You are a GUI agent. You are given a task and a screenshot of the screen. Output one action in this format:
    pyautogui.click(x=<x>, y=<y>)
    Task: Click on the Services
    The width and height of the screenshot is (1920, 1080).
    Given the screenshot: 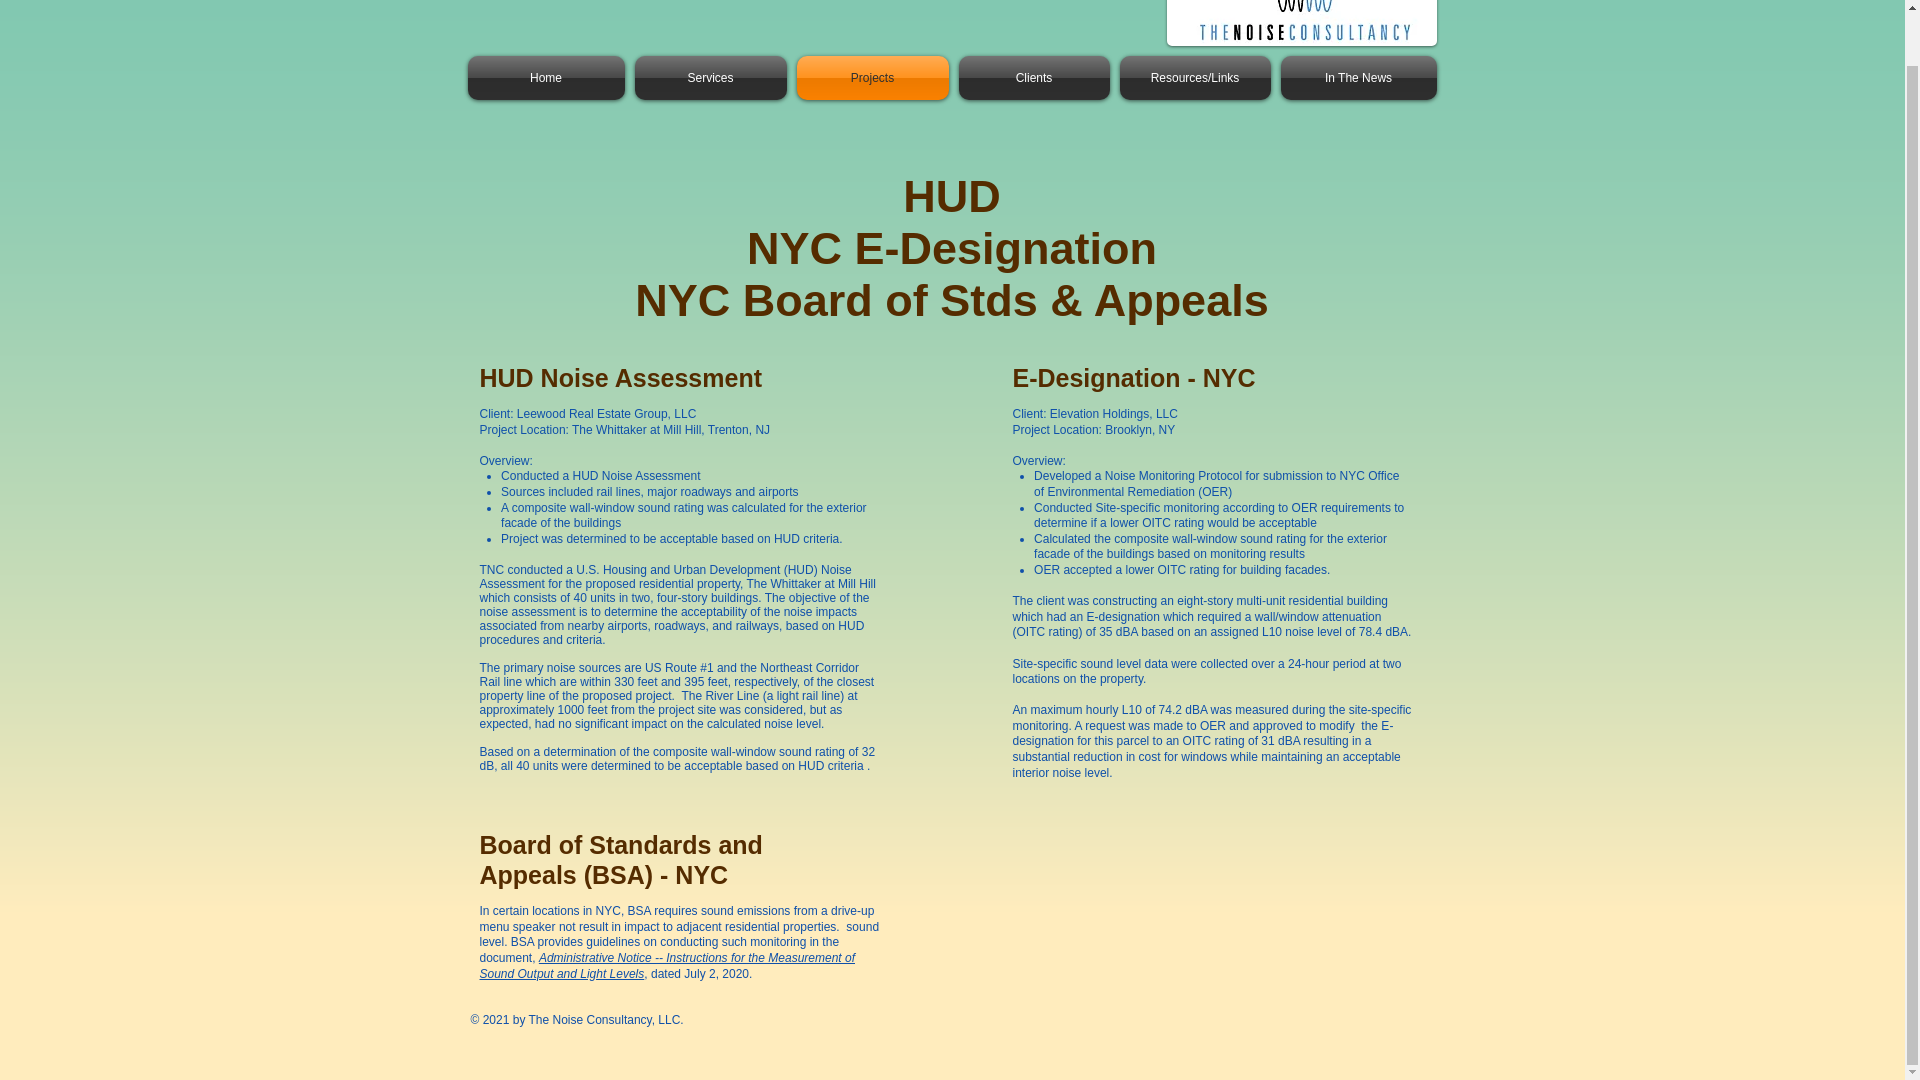 What is the action you would take?
    pyautogui.click(x=710, y=78)
    